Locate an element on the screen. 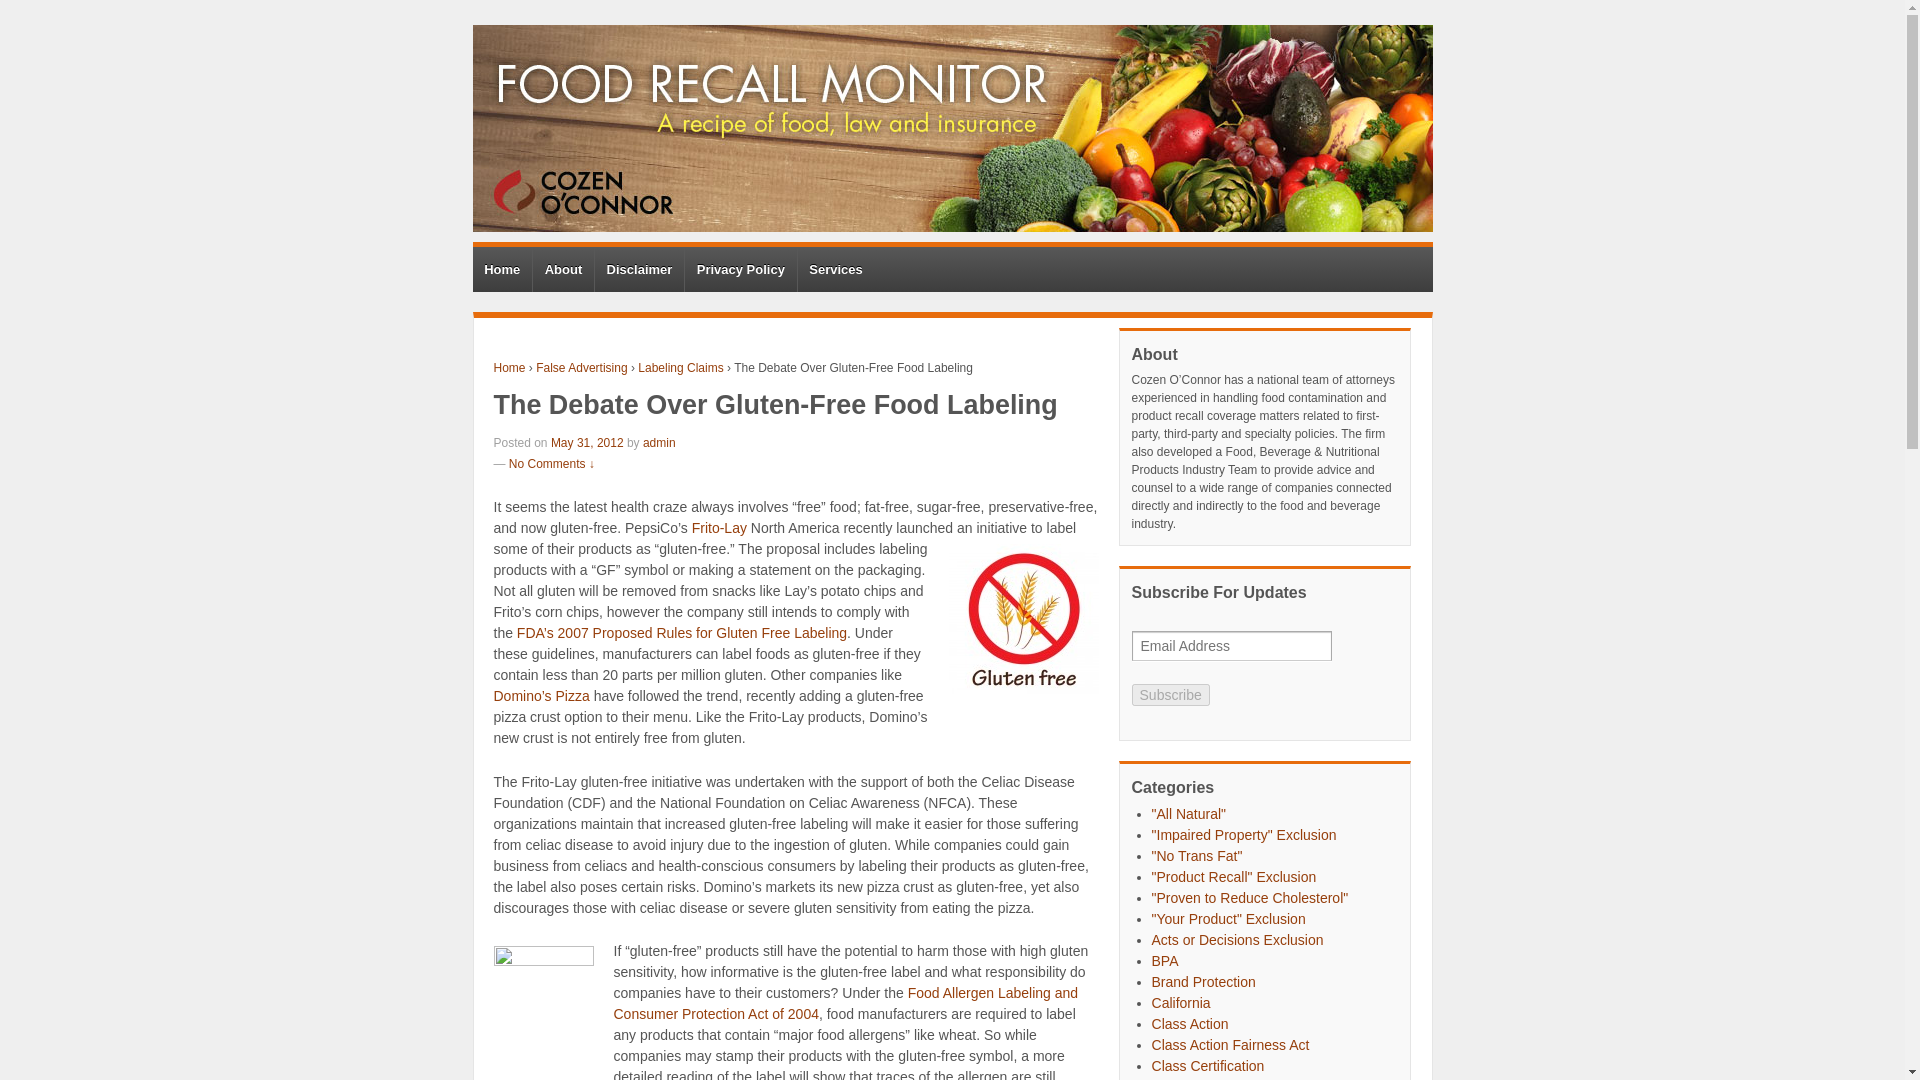 The image size is (1920, 1080). "Impaired Property" Exclusion is located at coordinates (1244, 835).